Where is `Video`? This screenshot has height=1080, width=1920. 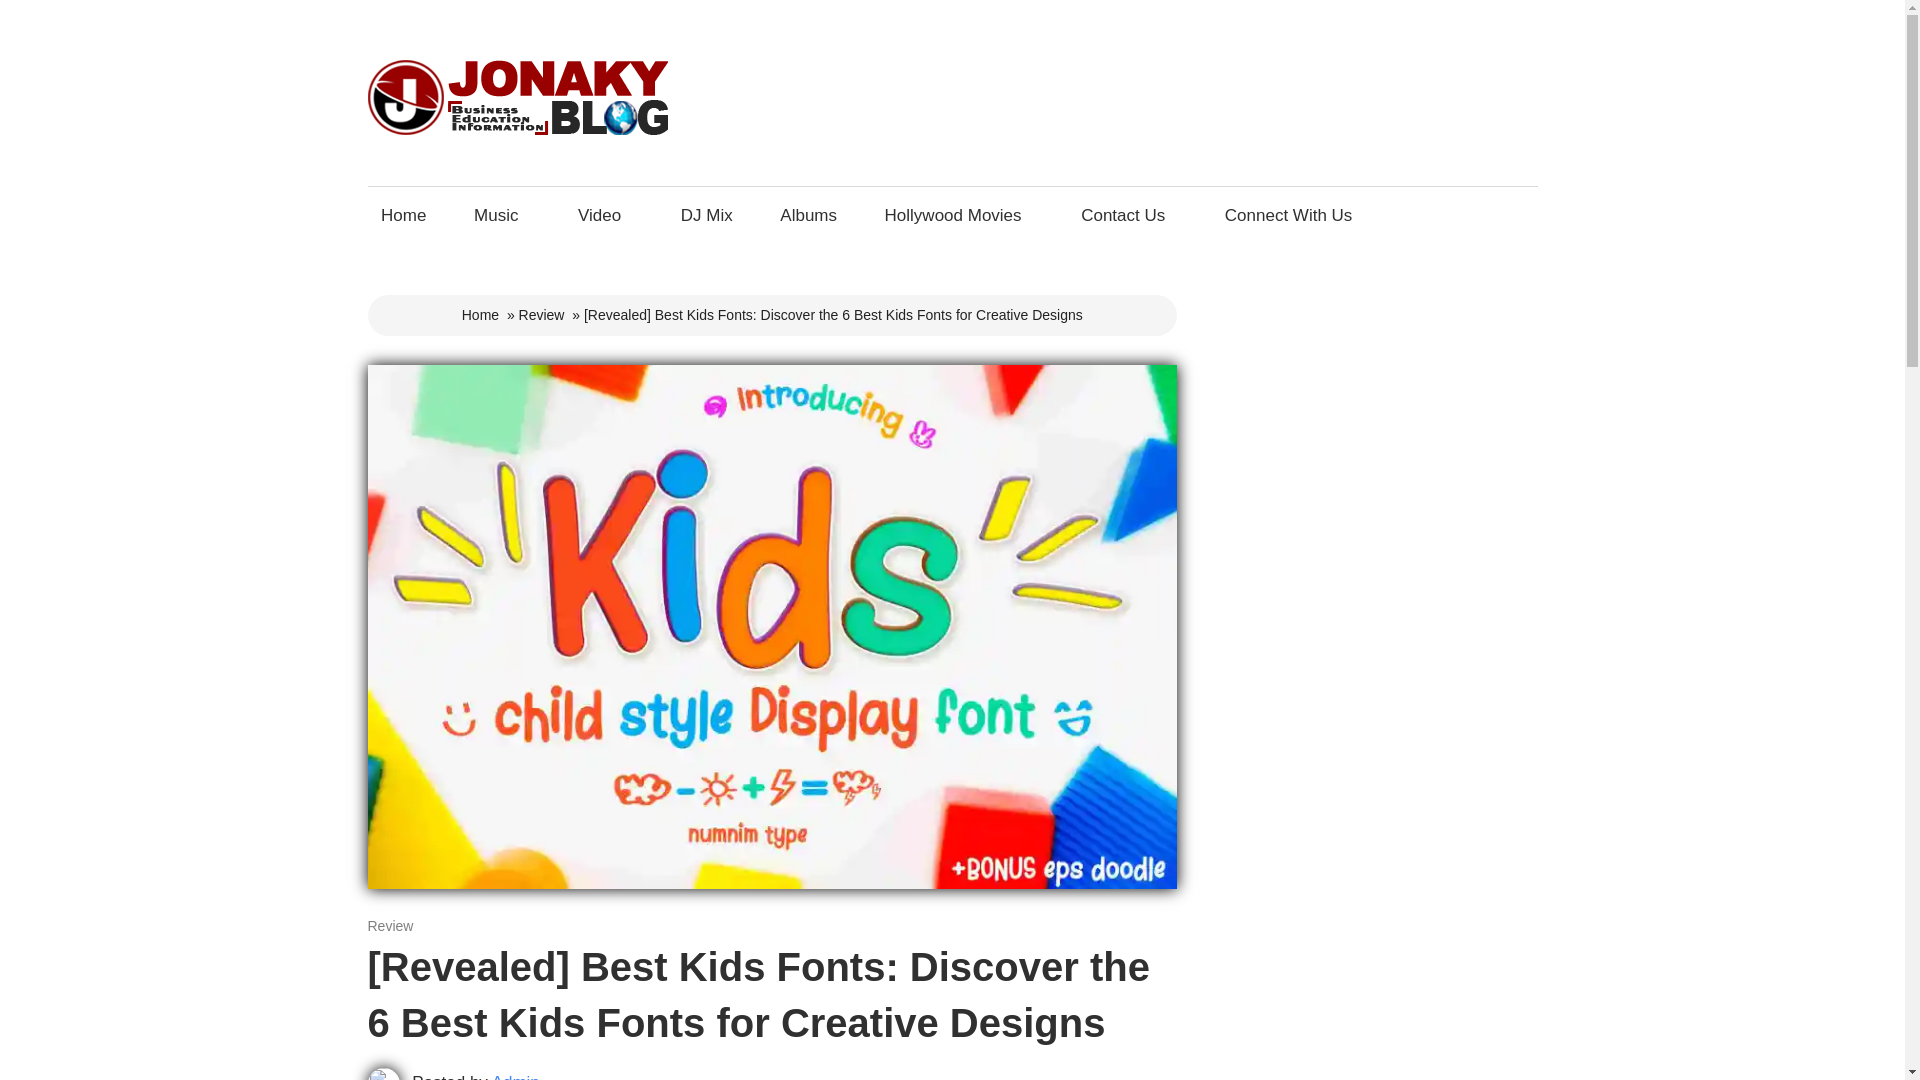 Video is located at coordinates (604, 215).